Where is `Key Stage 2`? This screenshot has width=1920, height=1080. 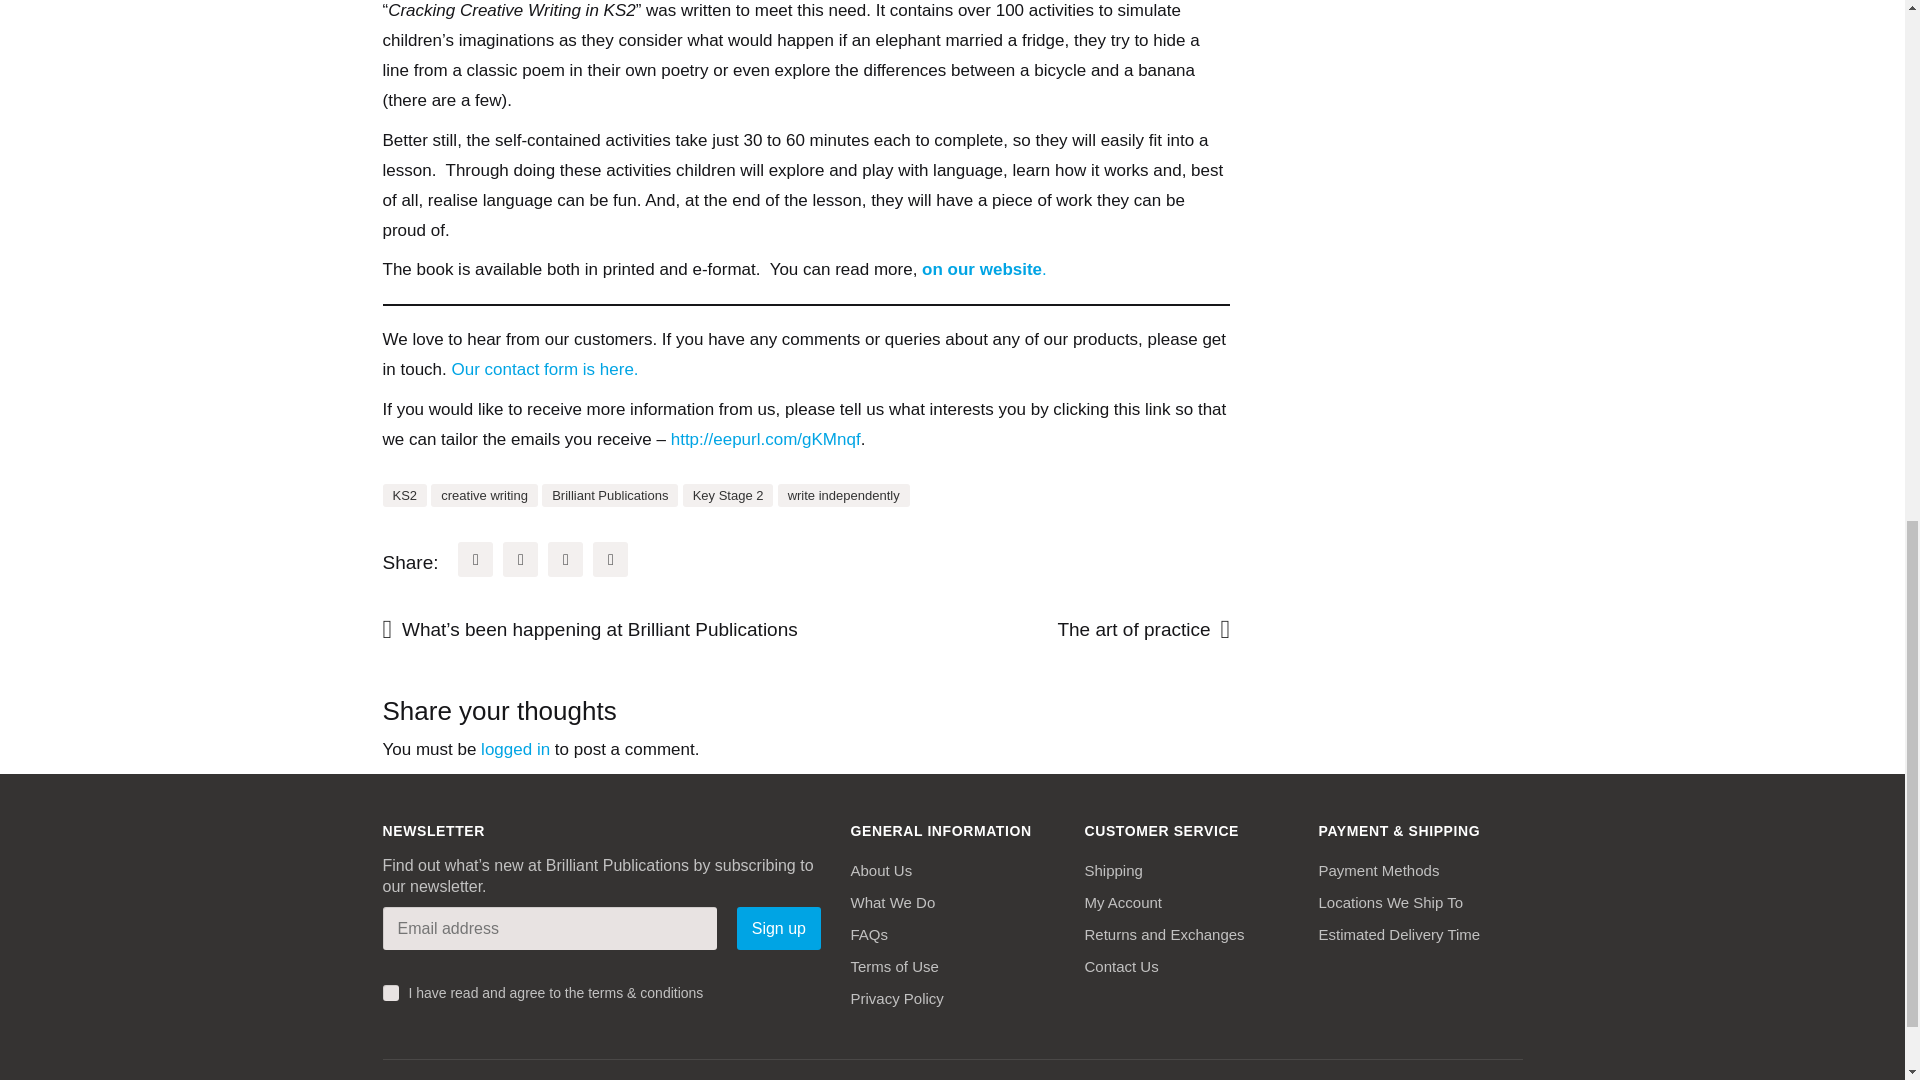
Key Stage 2 is located at coordinates (728, 494).